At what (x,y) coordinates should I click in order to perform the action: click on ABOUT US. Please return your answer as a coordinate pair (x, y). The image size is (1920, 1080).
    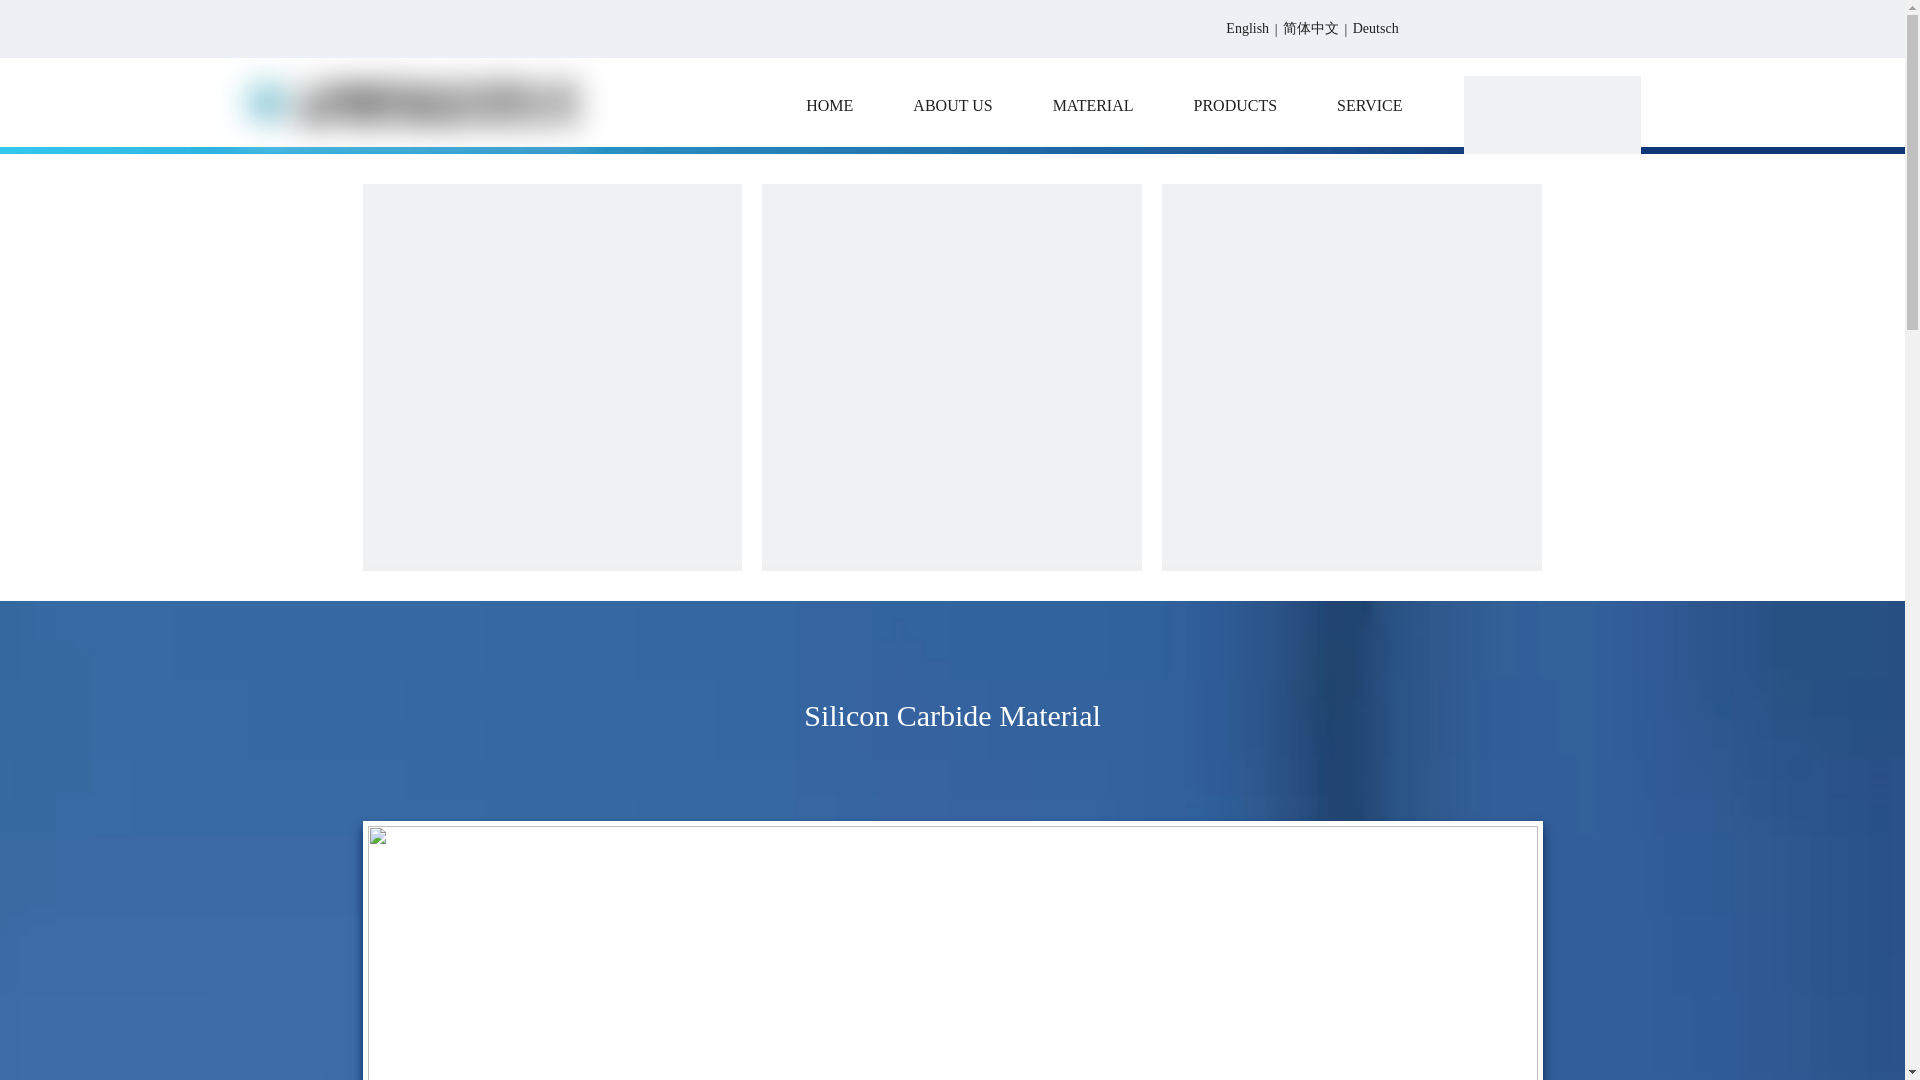
    Looking at the image, I should click on (952, 106).